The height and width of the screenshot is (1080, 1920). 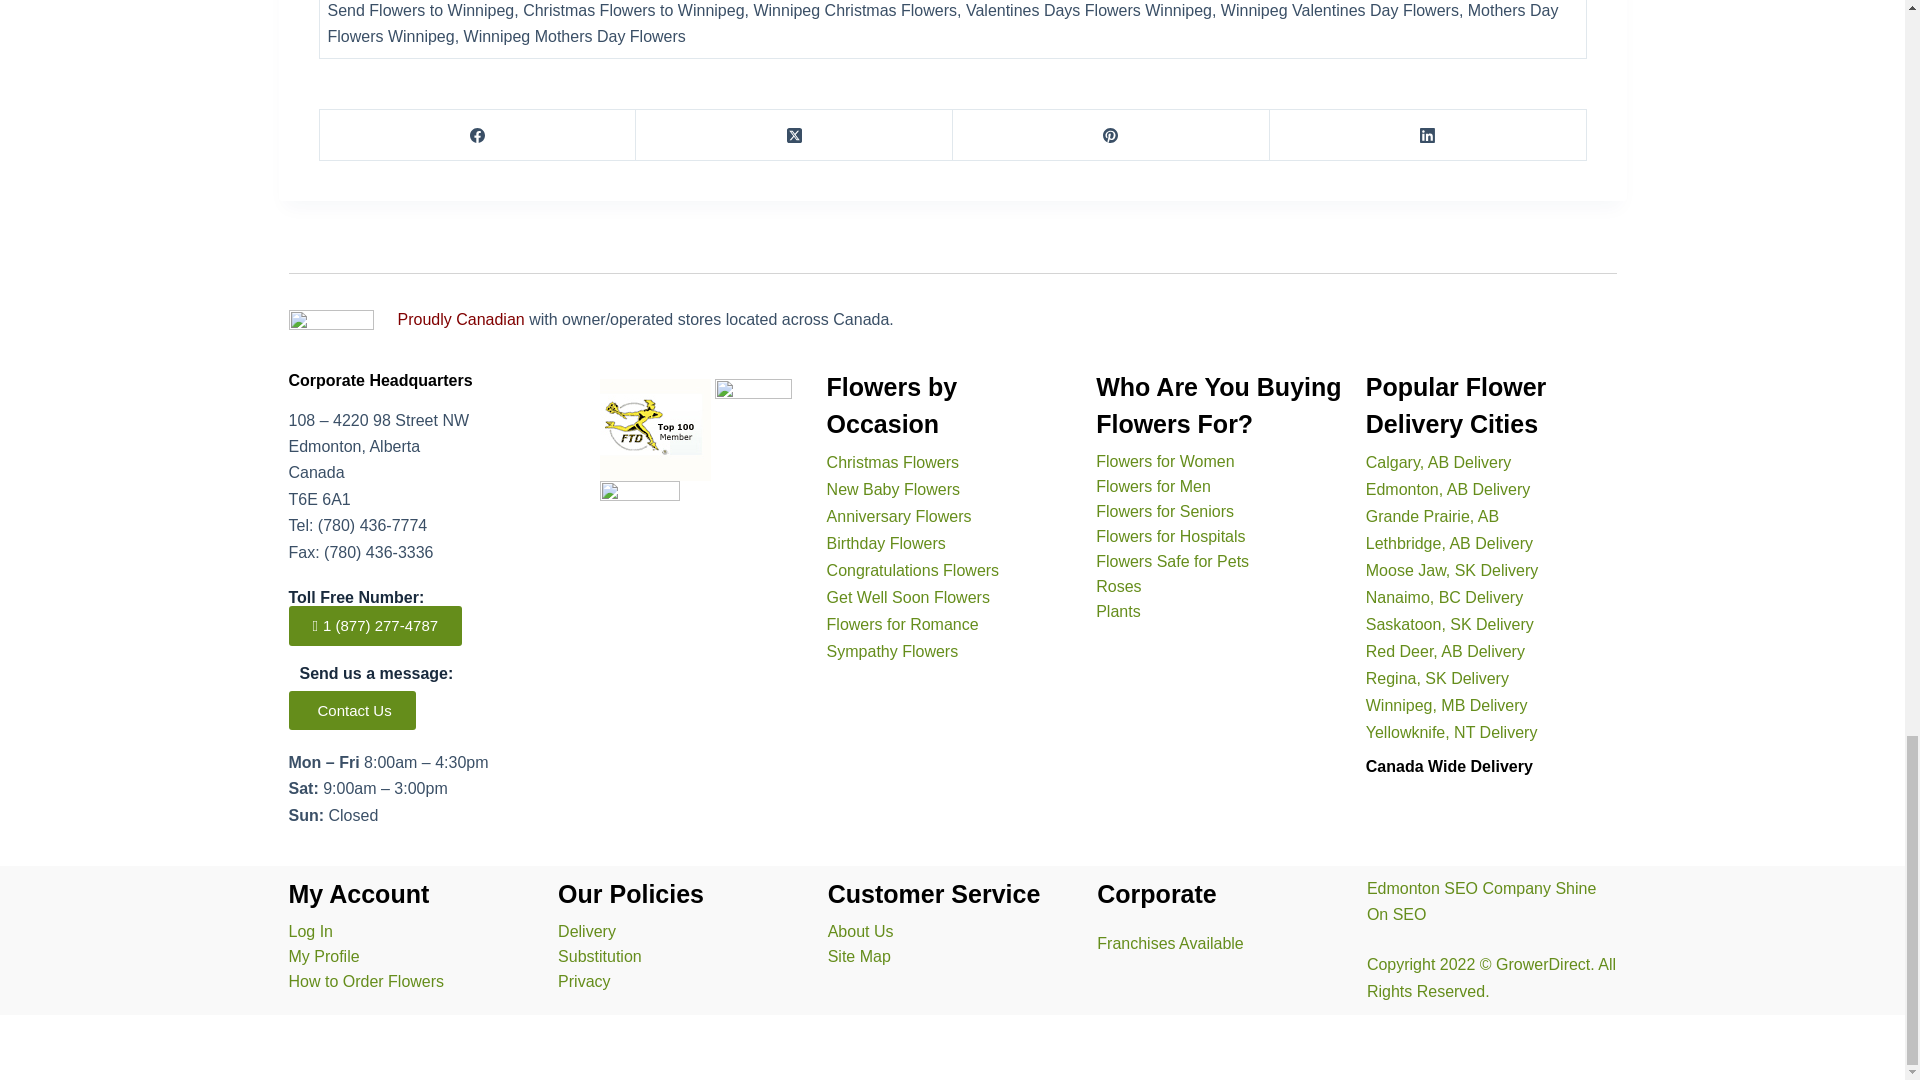 What do you see at coordinates (908, 596) in the screenshot?
I see `Get Well Soon Flowers` at bounding box center [908, 596].